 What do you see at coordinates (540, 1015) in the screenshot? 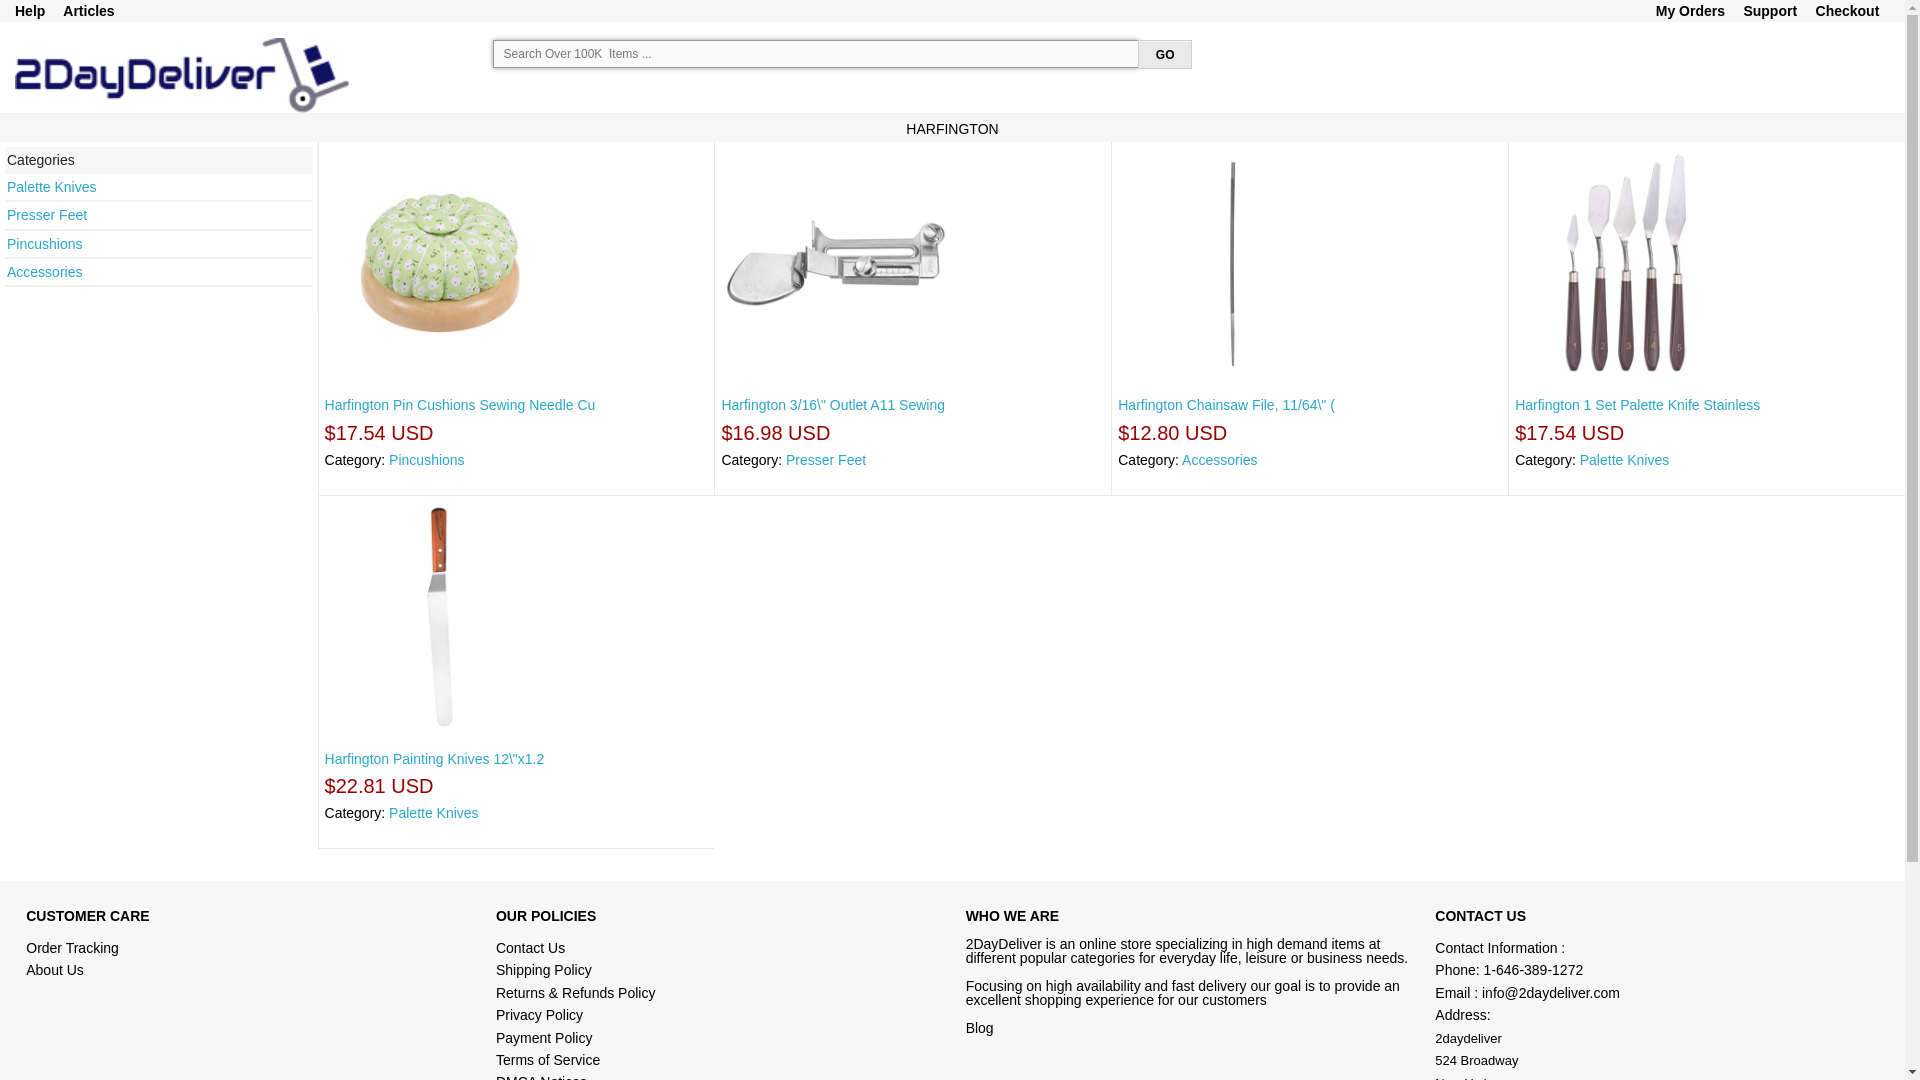
I see `Privacy Policy` at bounding box center [540, 1015].